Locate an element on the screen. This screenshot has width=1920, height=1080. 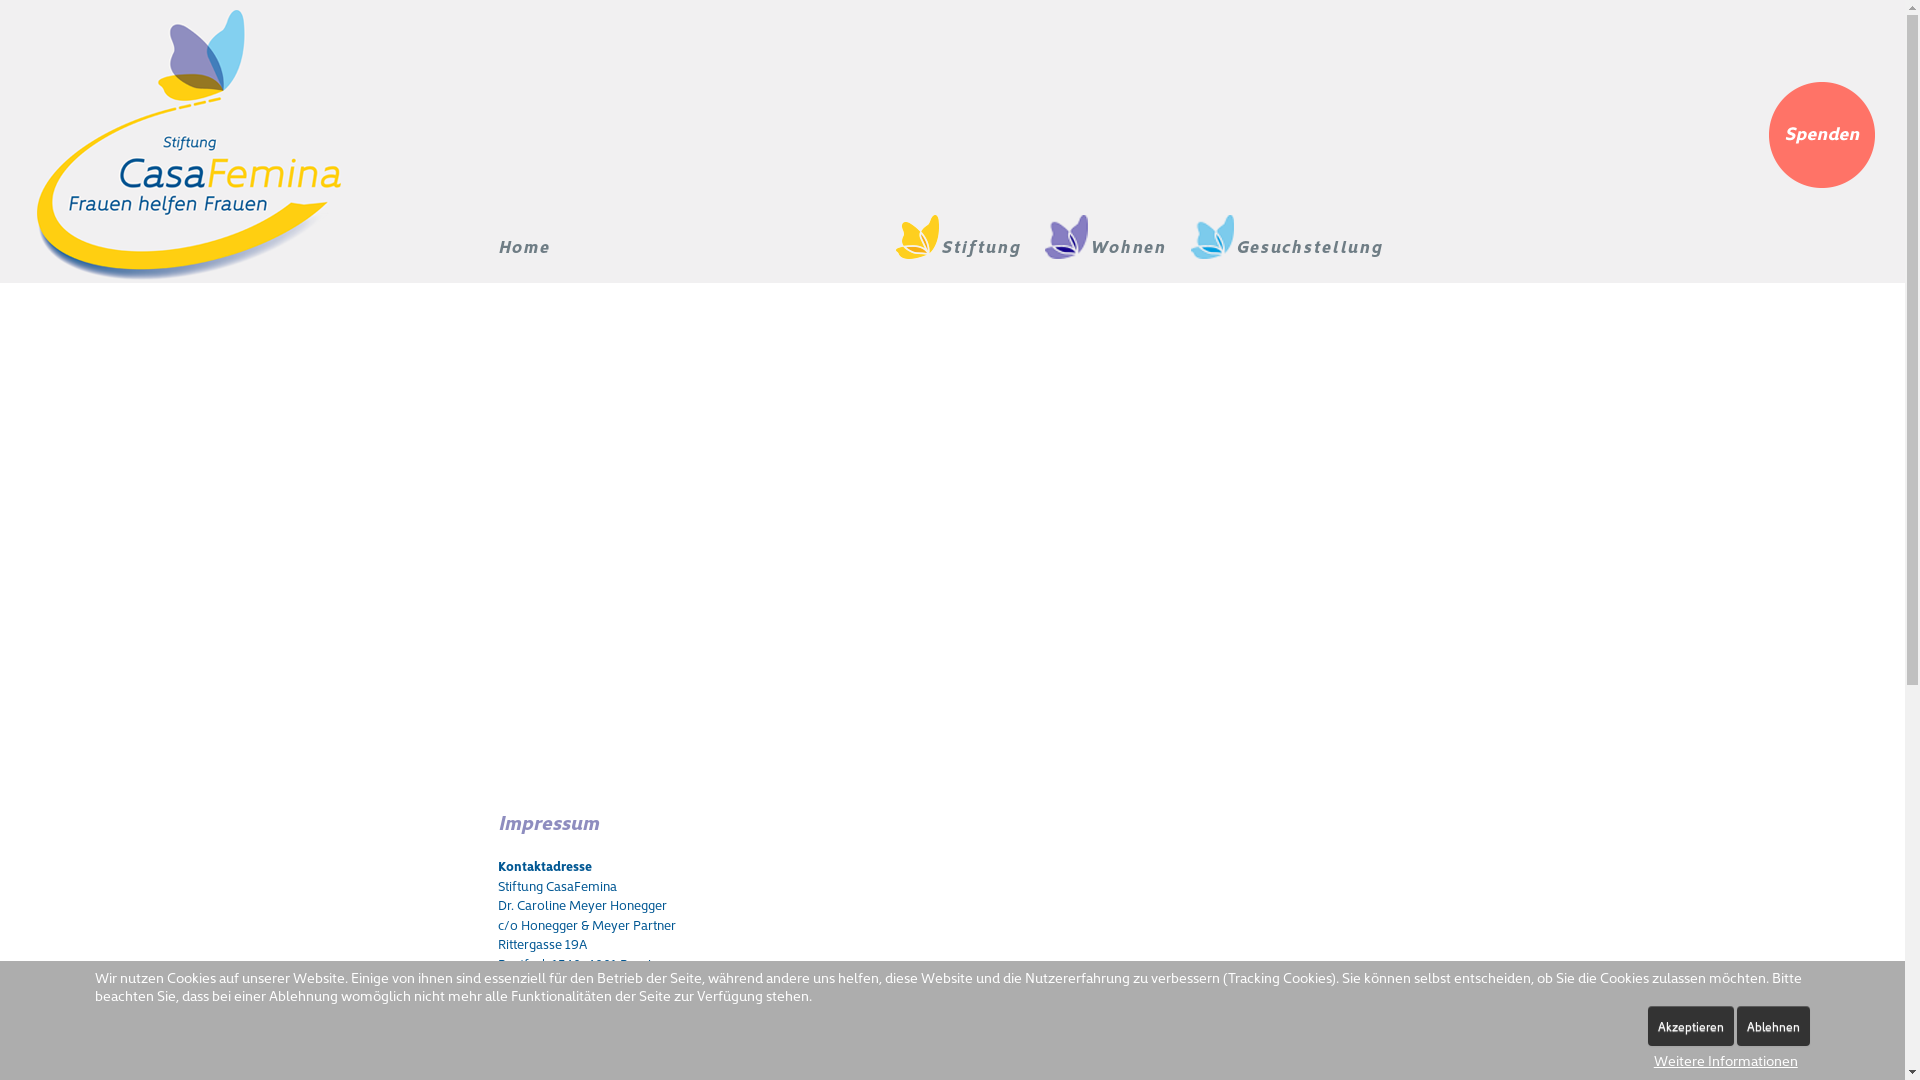
Stiftung is located at coordinates (971, 228).